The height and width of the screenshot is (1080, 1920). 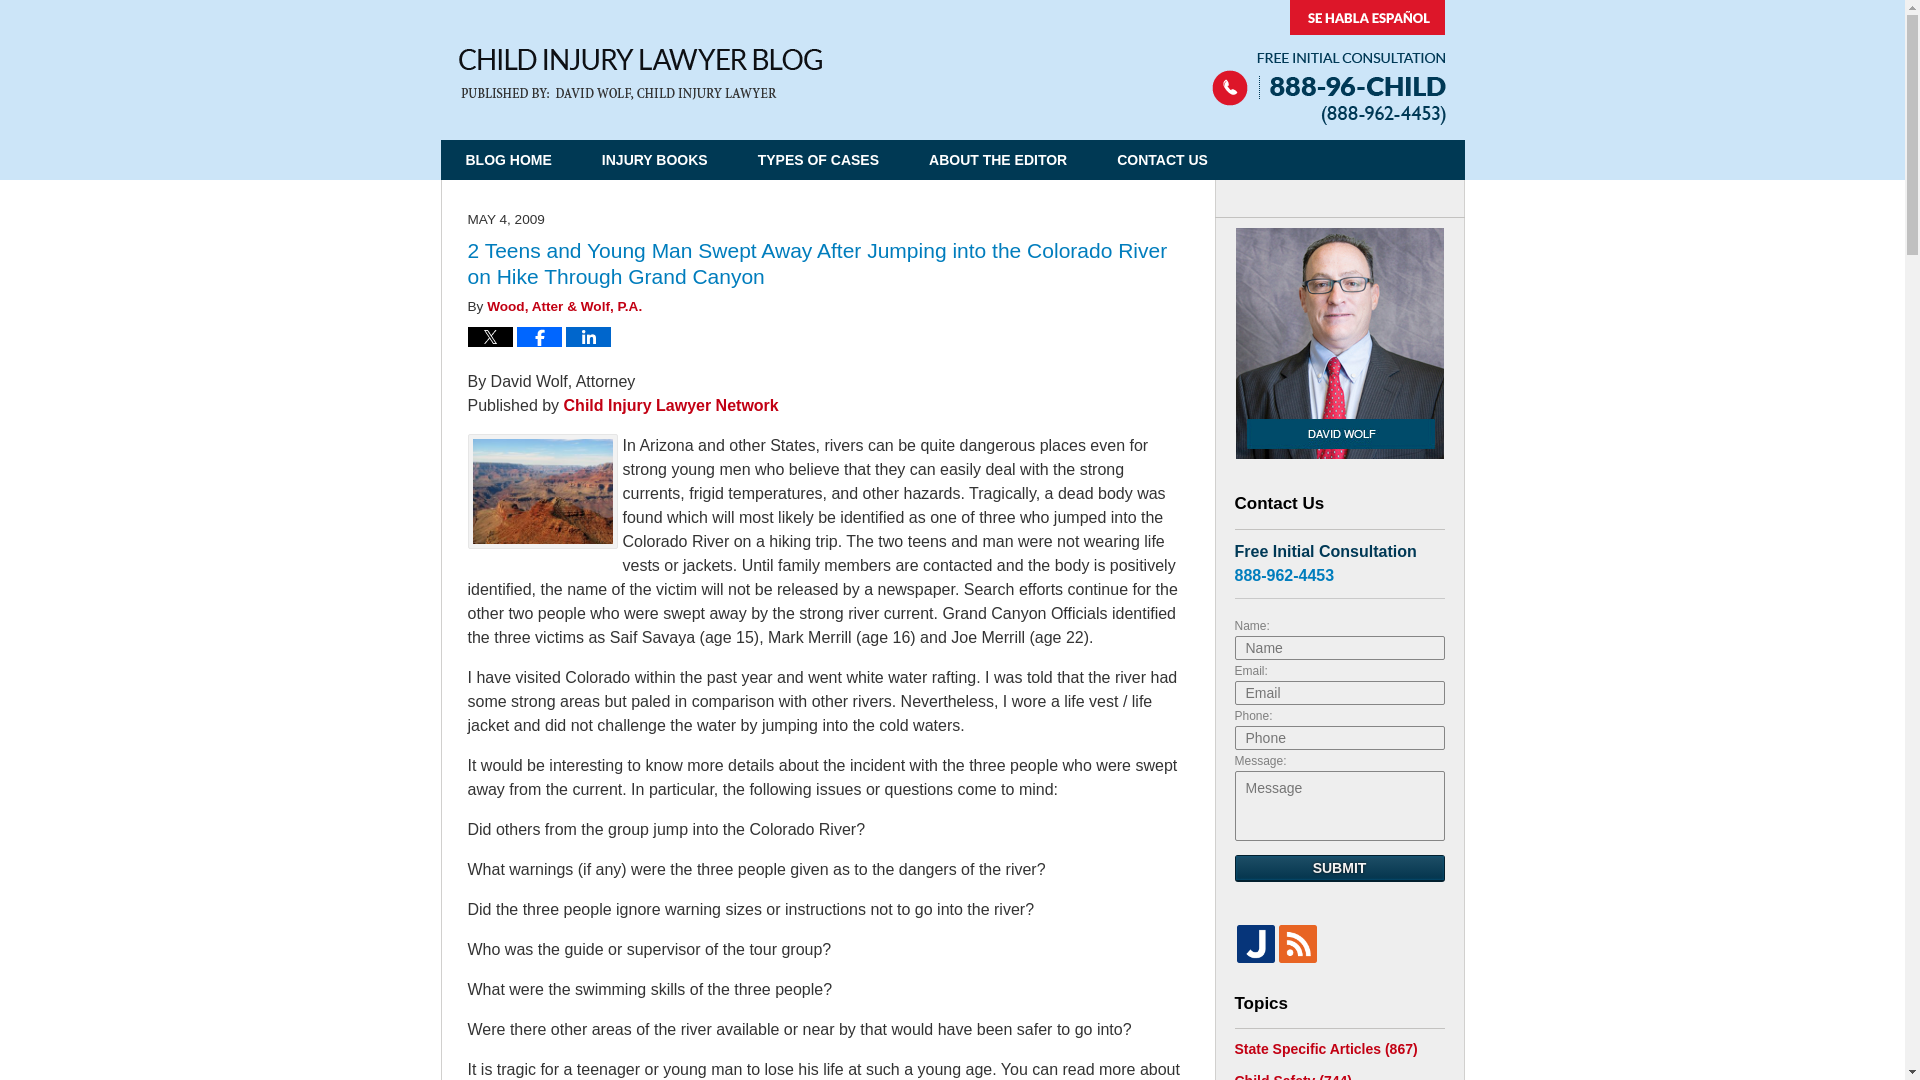 I want to click on INJURY BOOKS, so click(x=655, y=160).